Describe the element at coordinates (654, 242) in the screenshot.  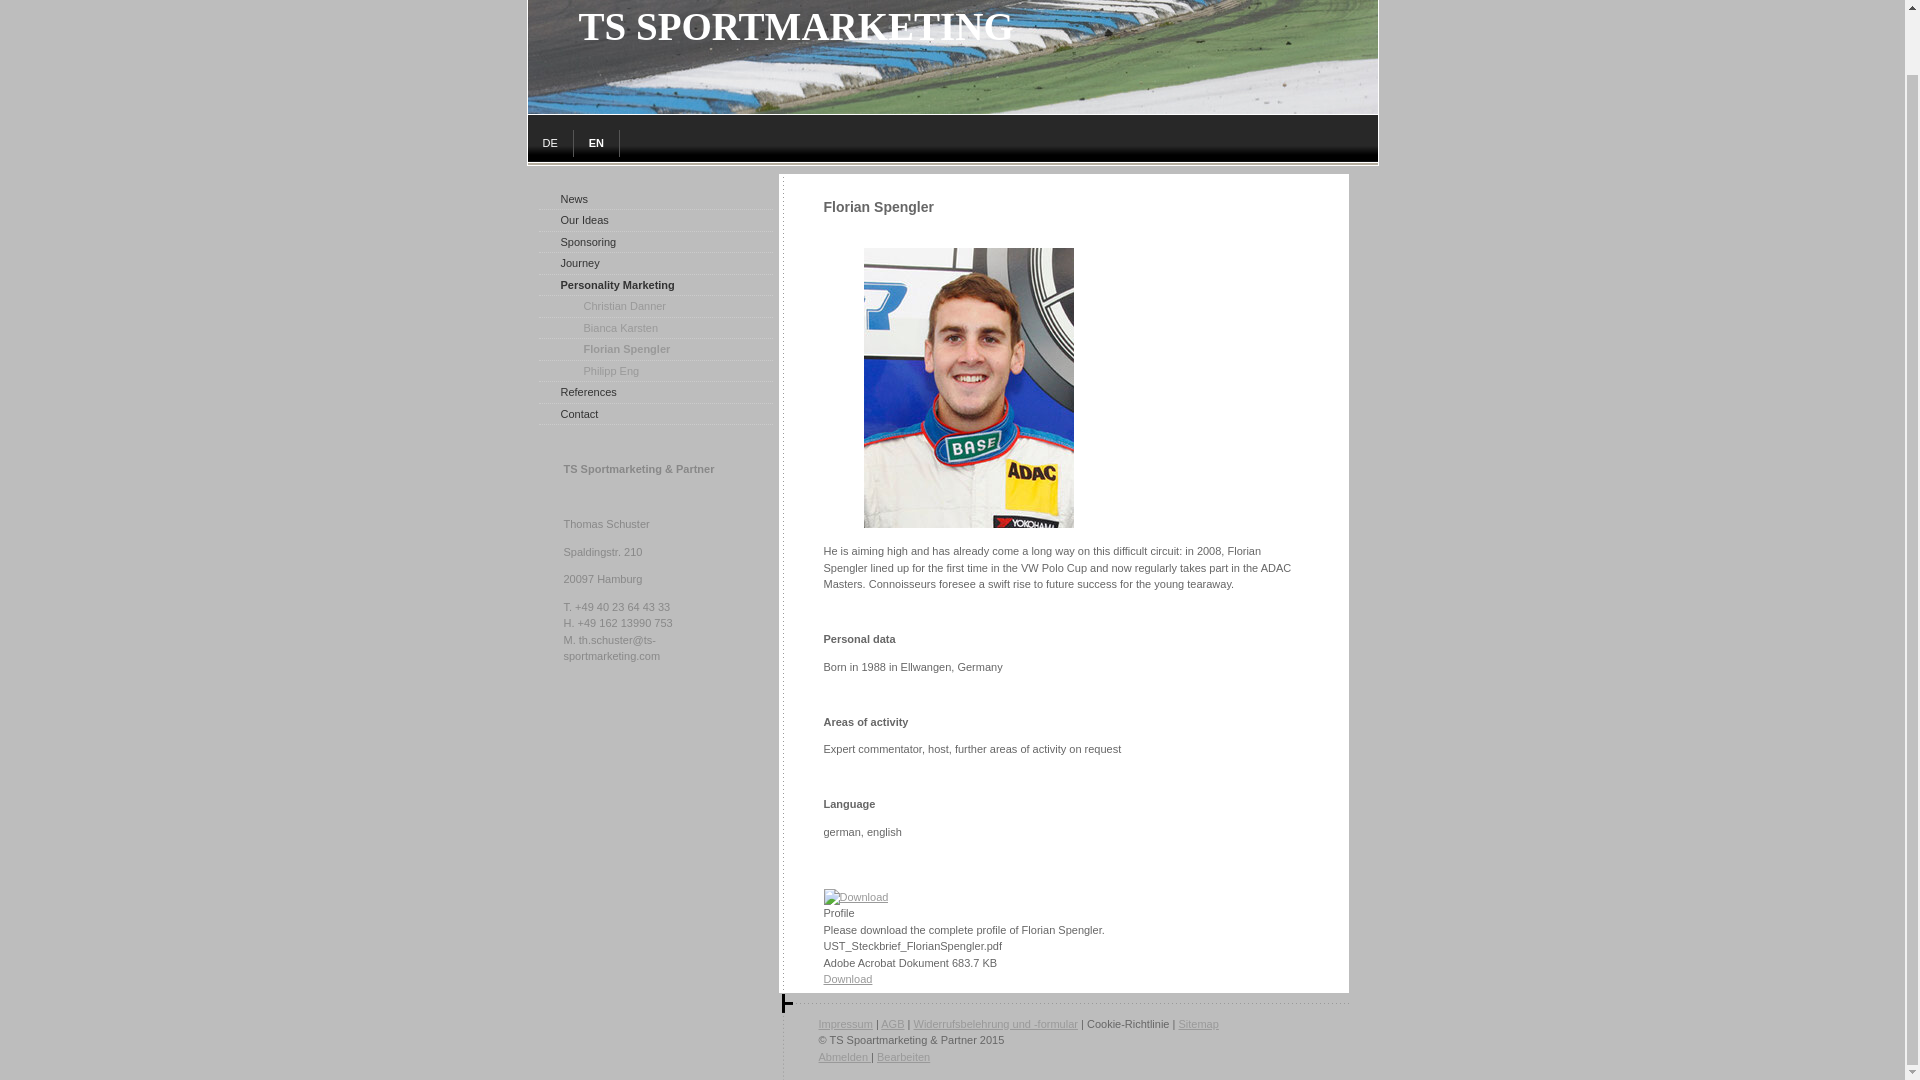
I see `Sponsoring` at that location.